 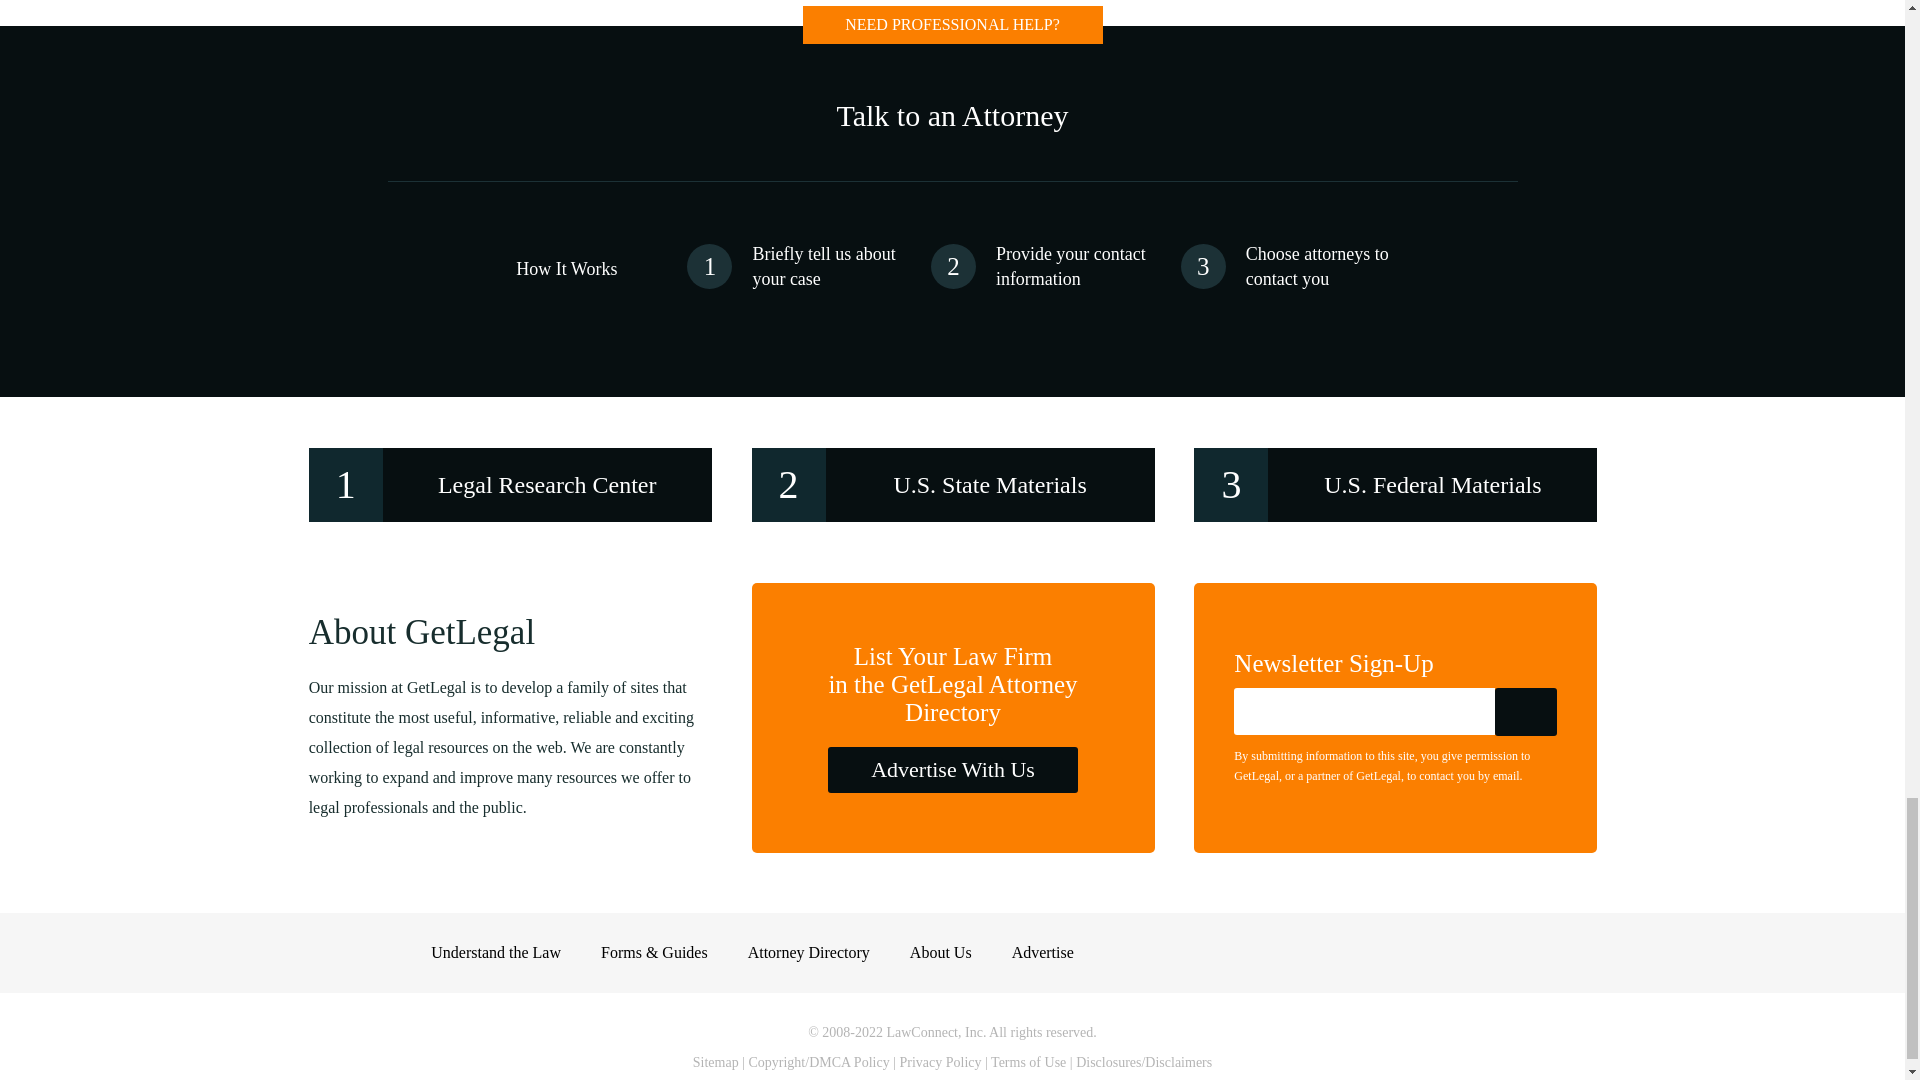 I want to click on Subscribe!, so click(x=1526, y=711).